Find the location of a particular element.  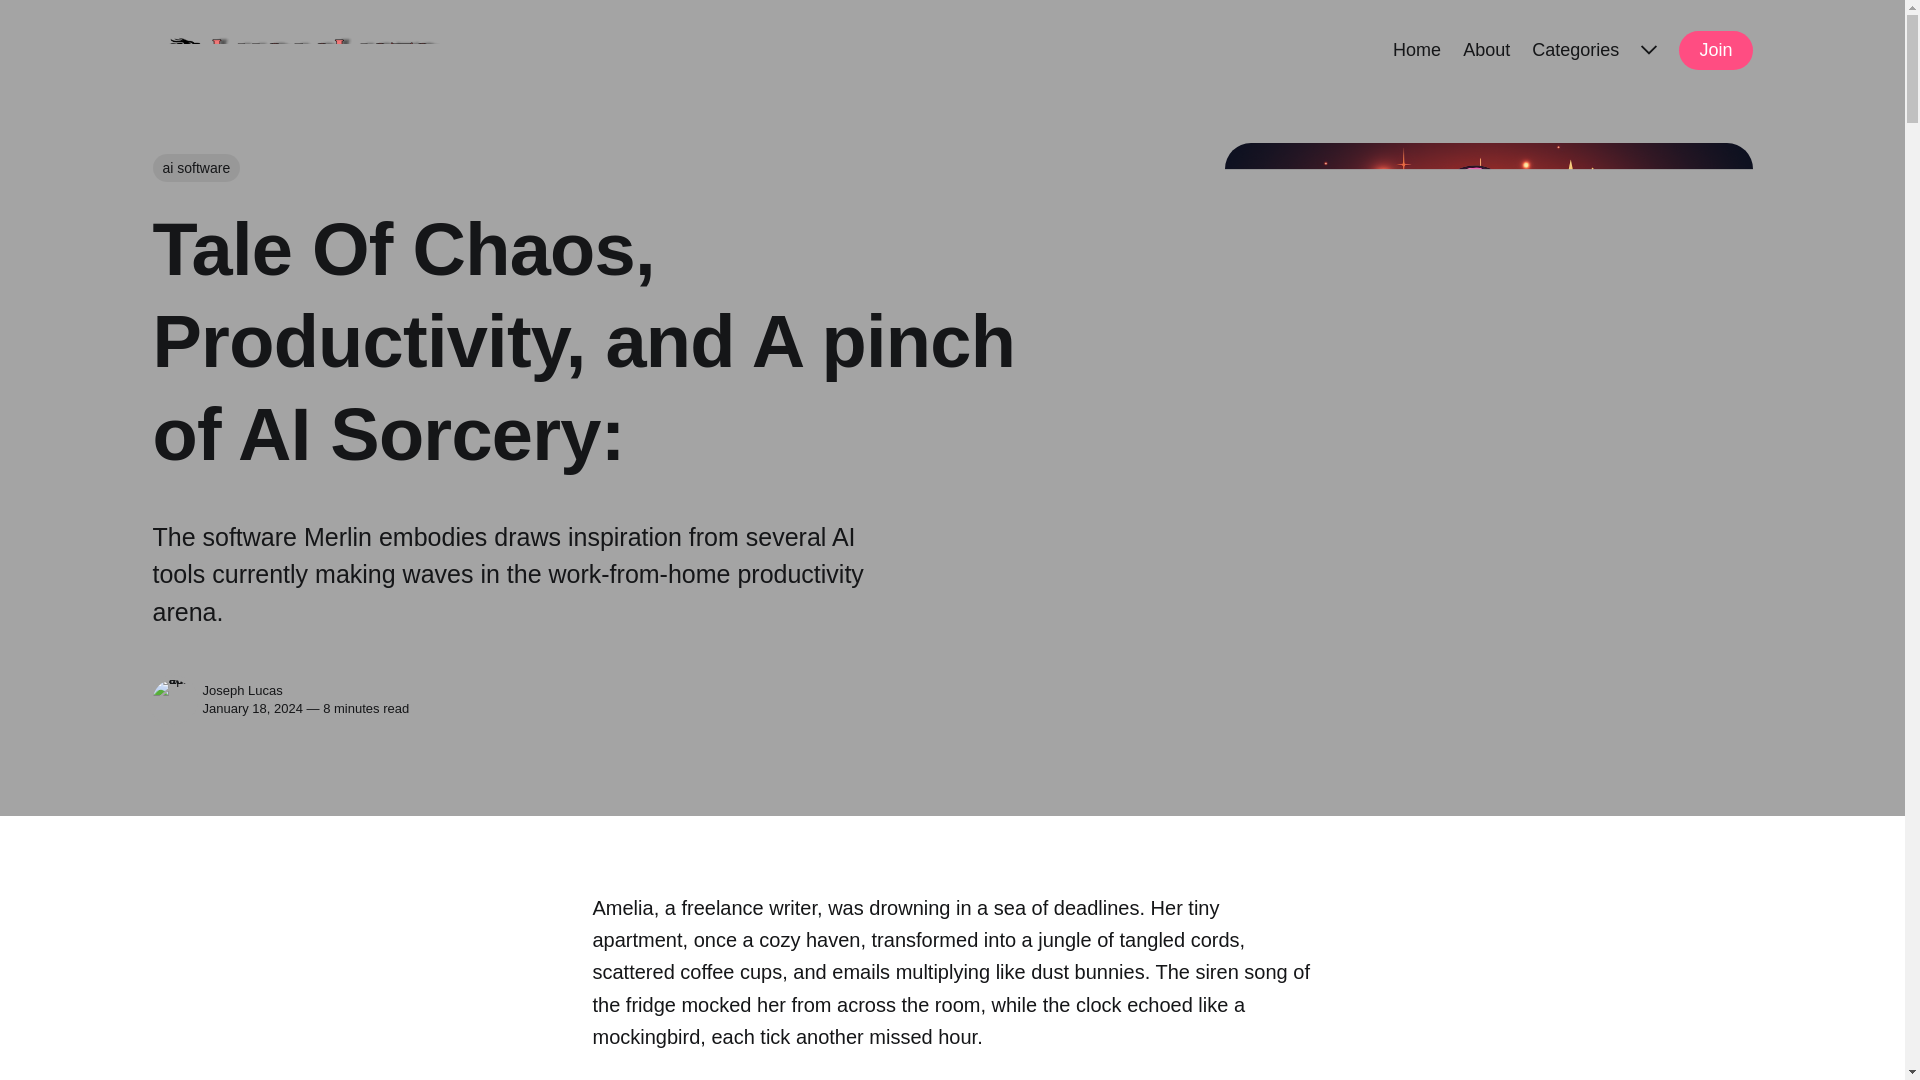

About is located at coordinates (1486, 48).